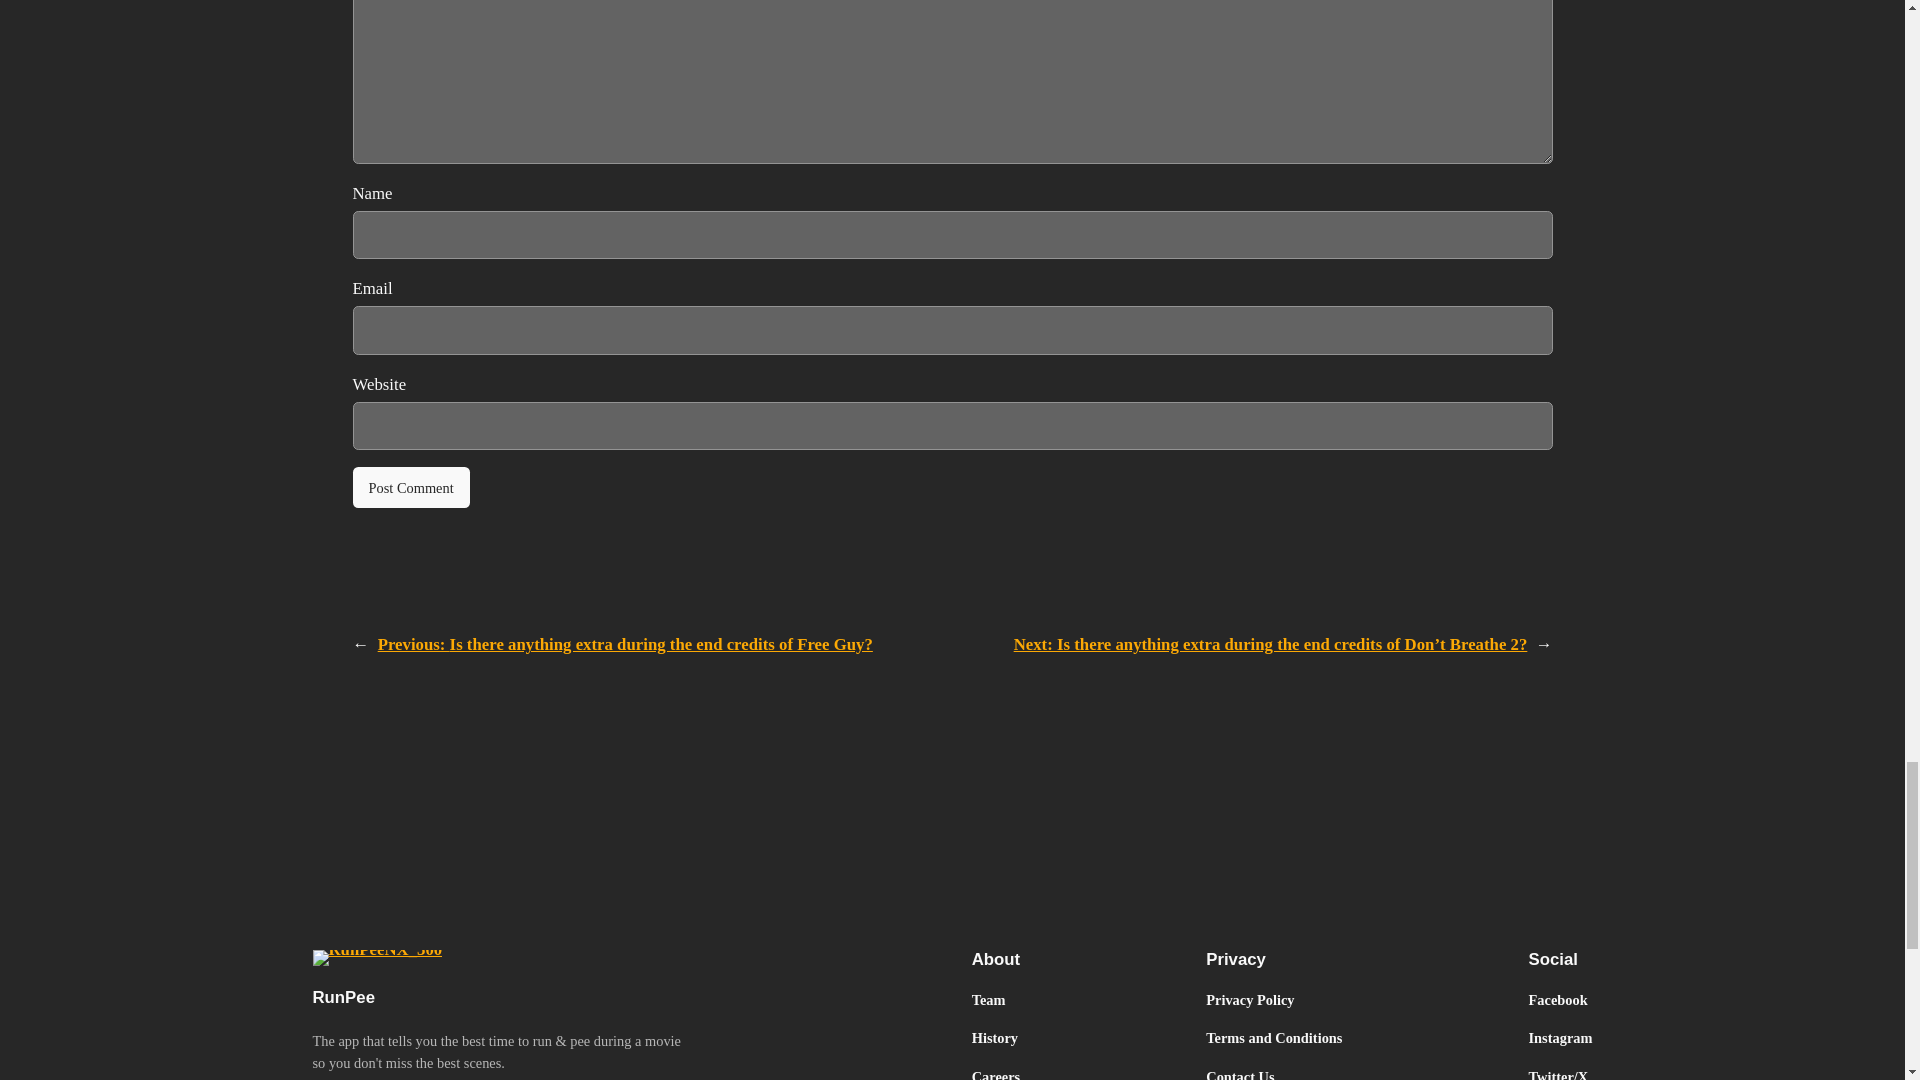 This screenshot has width=1920, height=1080. What do you see at coordinates (342, 997) in the screenshot?
I see `RunPee` at bounding box center [342, 997].